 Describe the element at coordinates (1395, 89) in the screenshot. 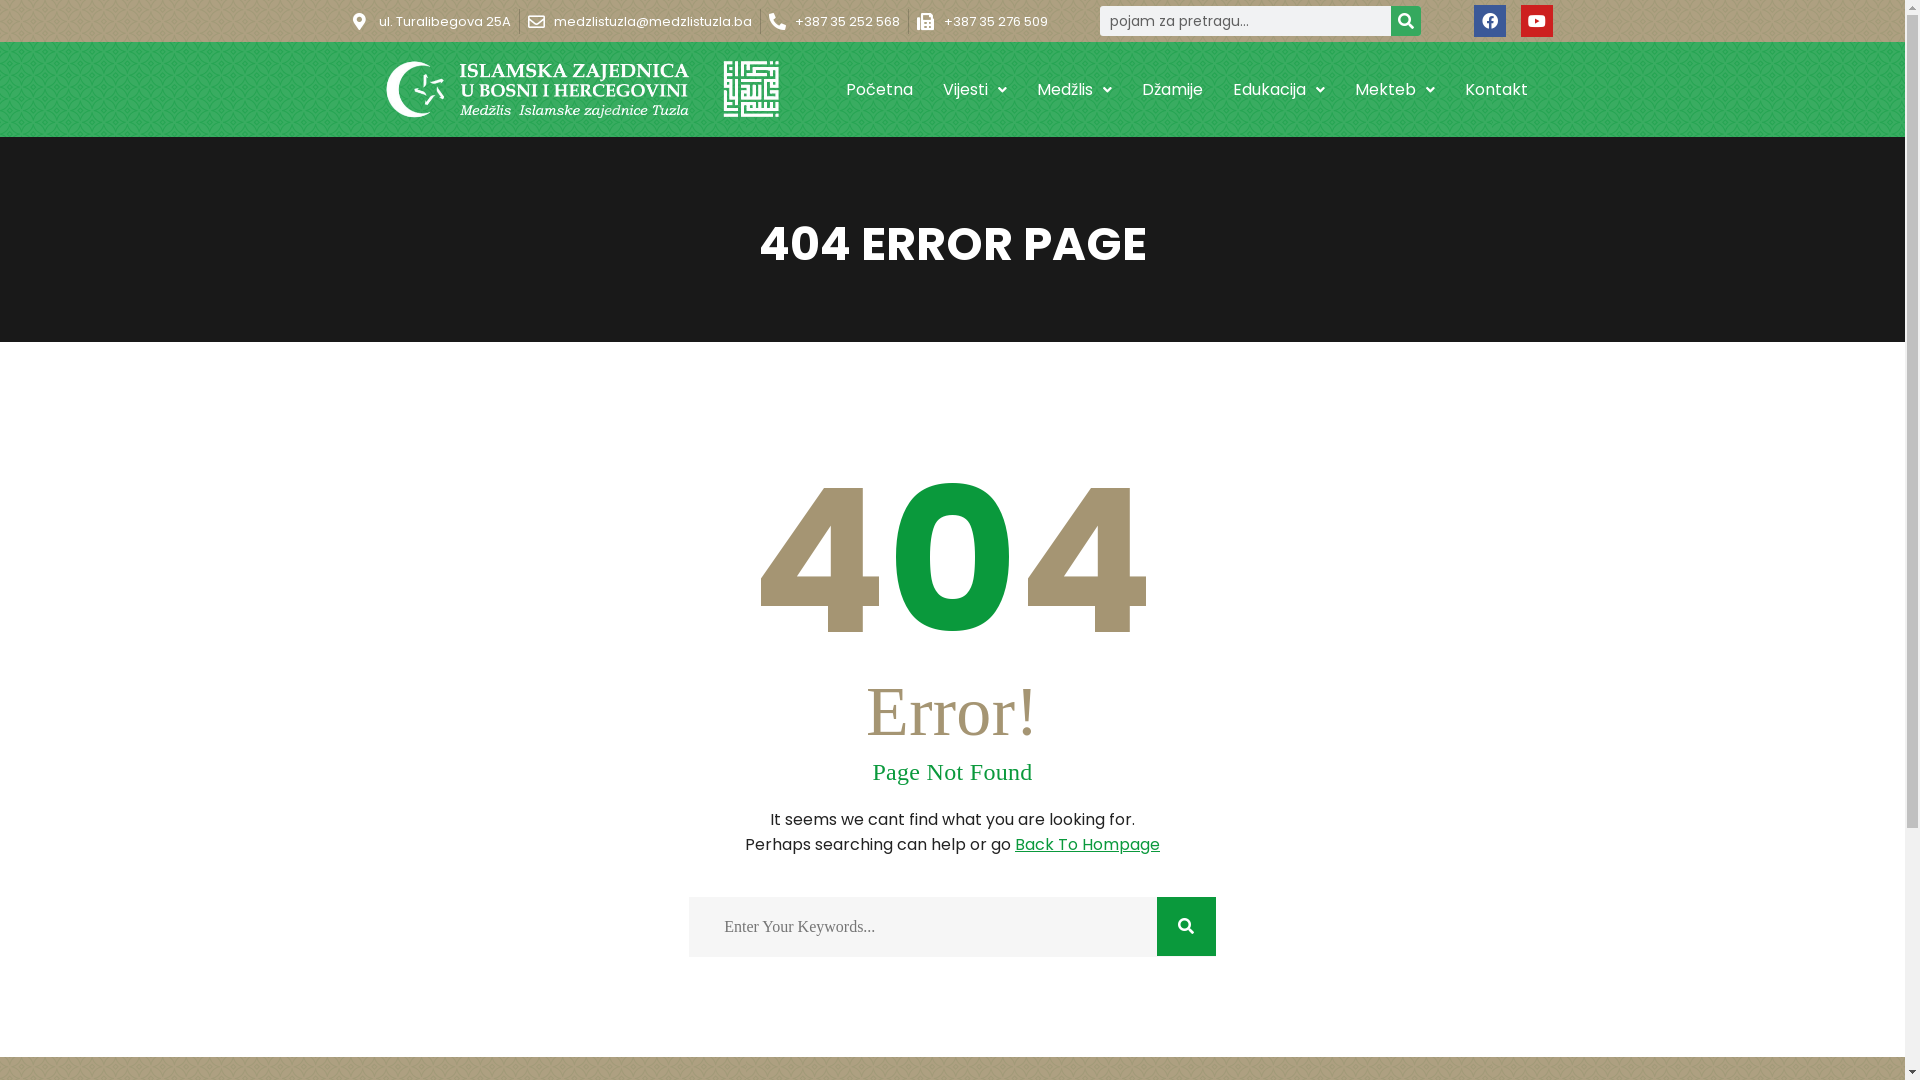

I see `Mekteb` at that location.